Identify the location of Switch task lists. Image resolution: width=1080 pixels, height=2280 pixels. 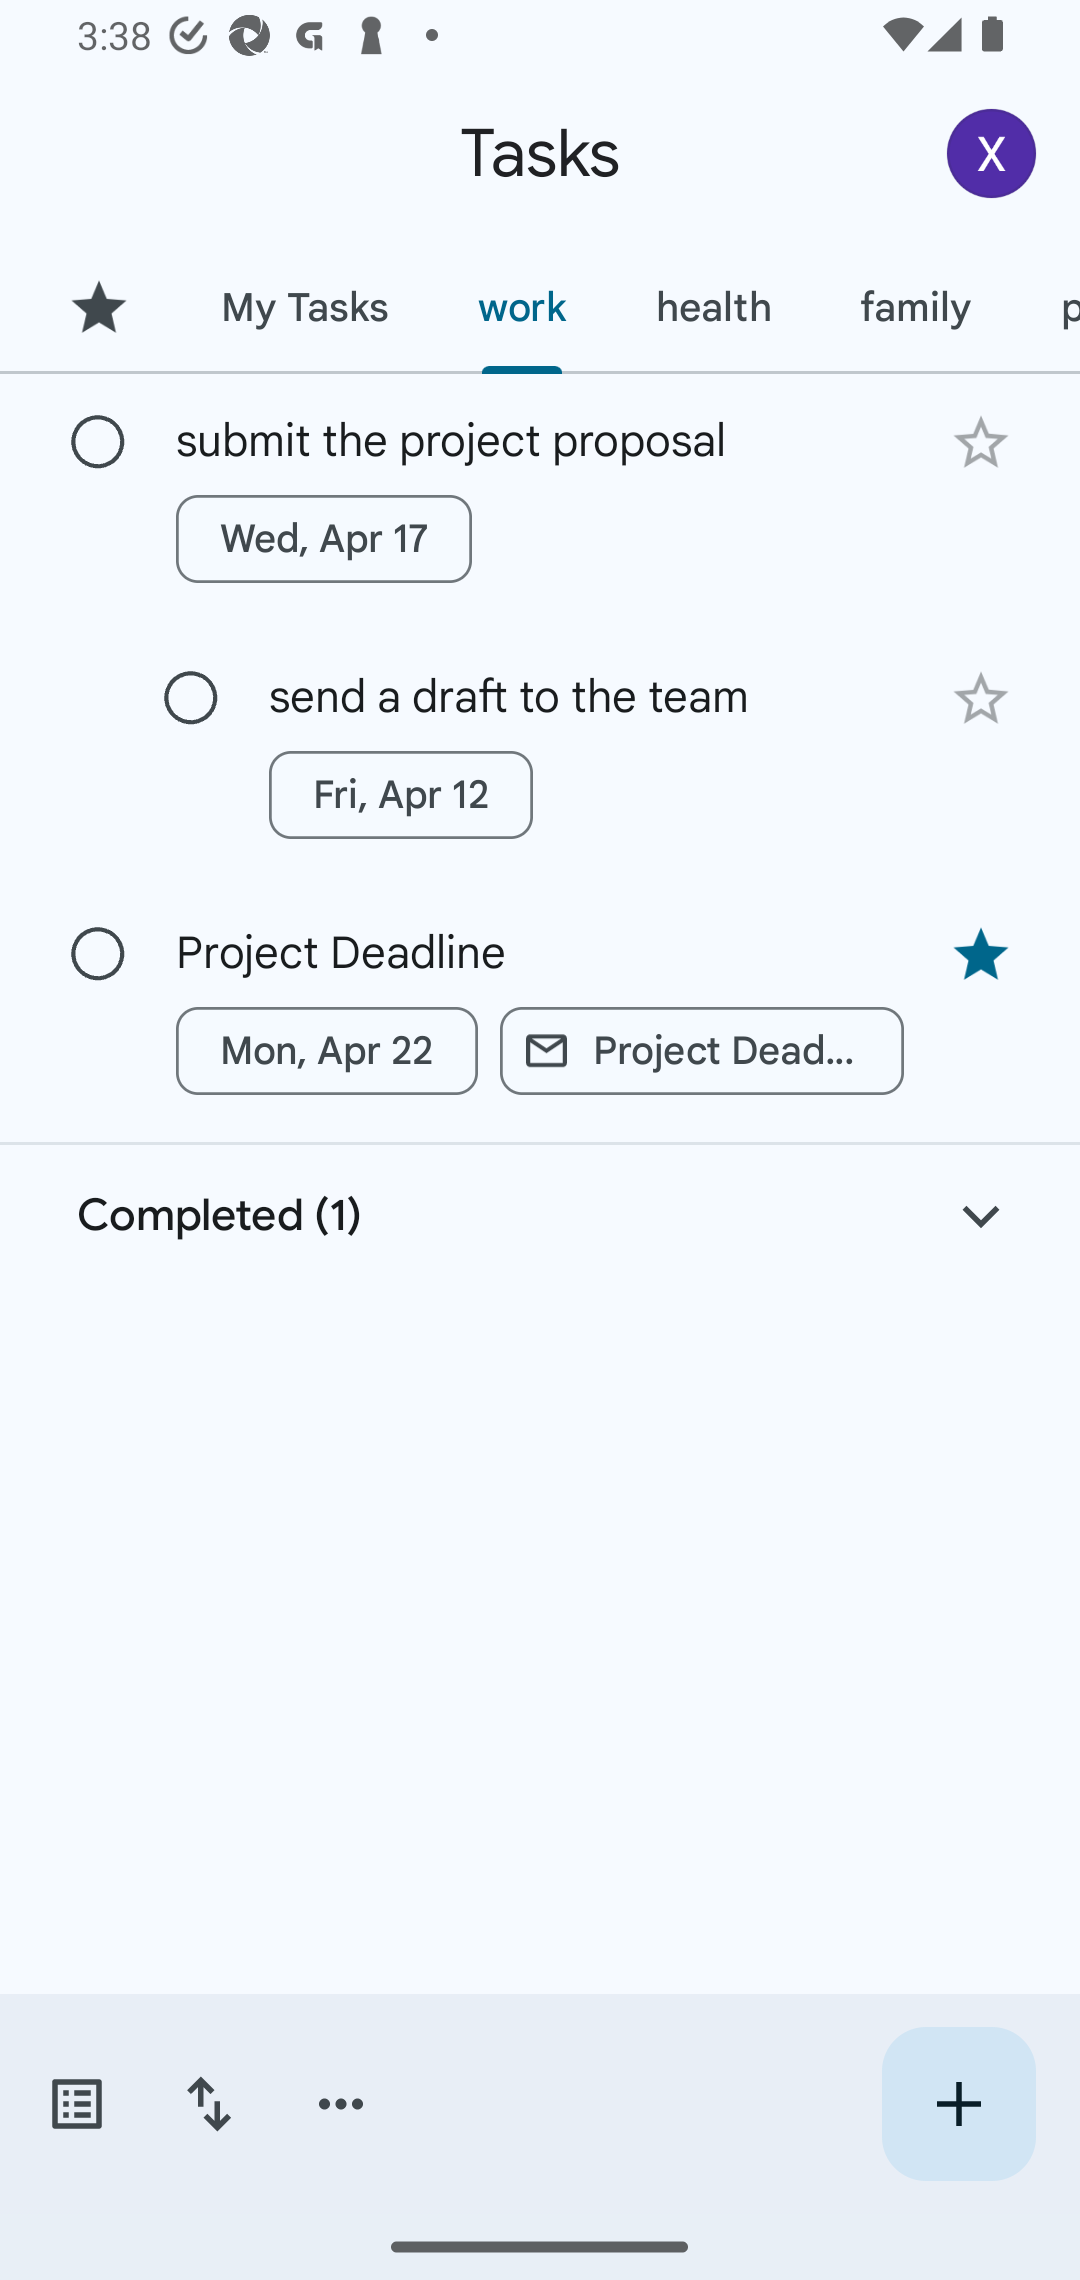
(76, 2104).